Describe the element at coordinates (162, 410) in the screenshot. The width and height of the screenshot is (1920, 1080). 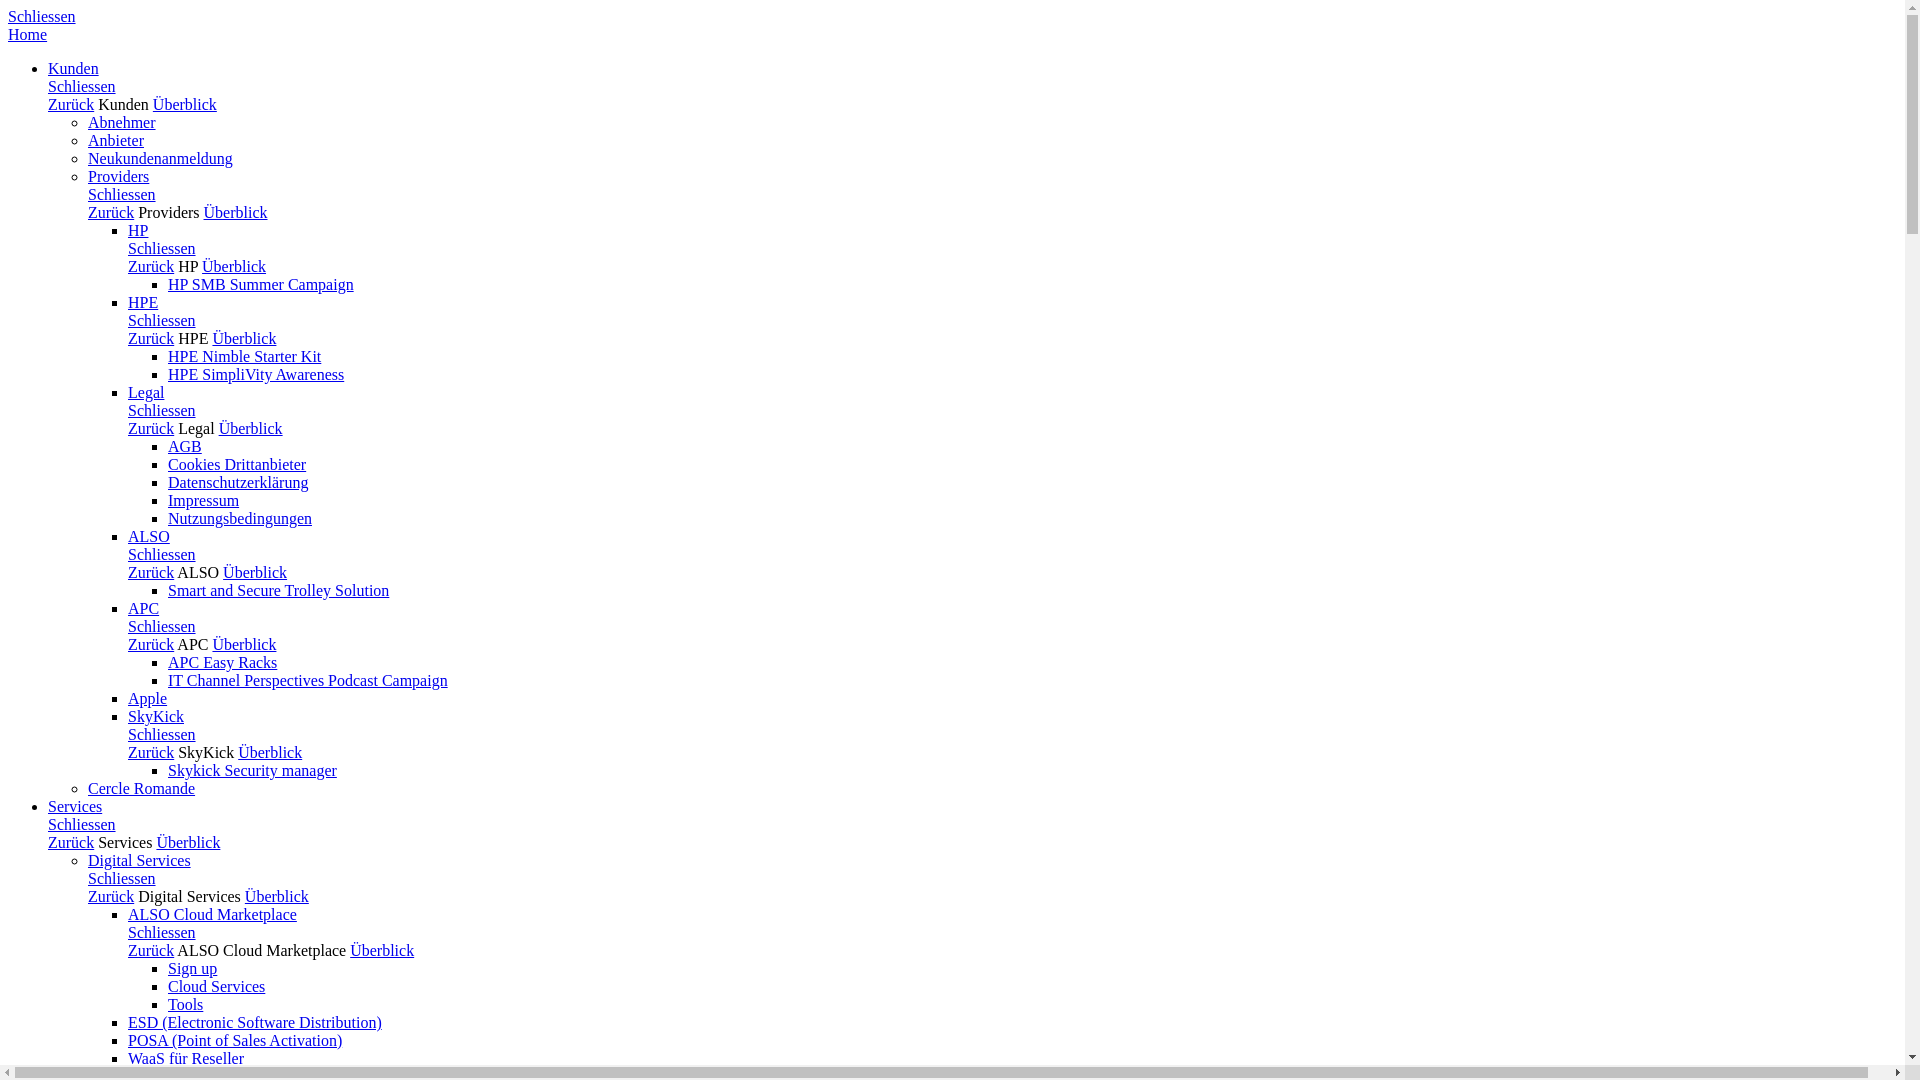
I see `Schliessen` at that location.